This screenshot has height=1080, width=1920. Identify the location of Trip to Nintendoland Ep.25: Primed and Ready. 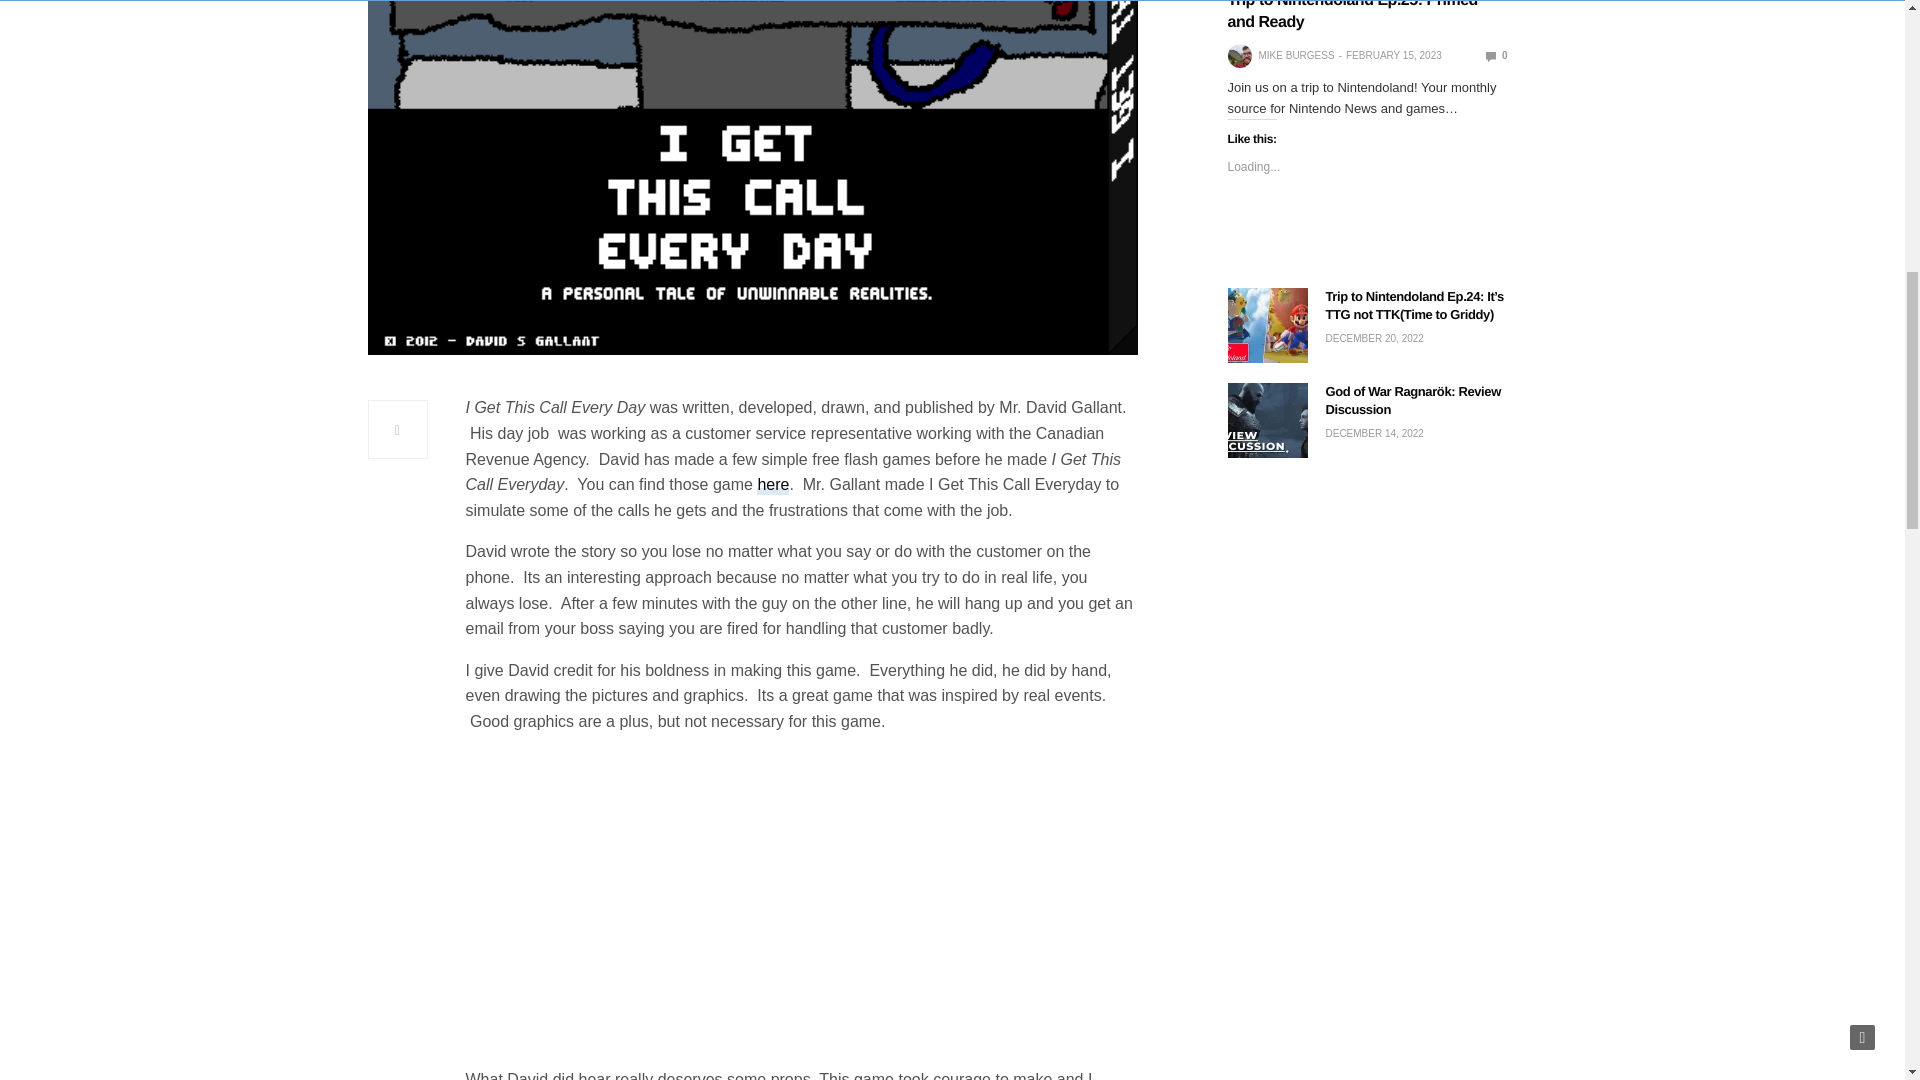
(1353, 16).